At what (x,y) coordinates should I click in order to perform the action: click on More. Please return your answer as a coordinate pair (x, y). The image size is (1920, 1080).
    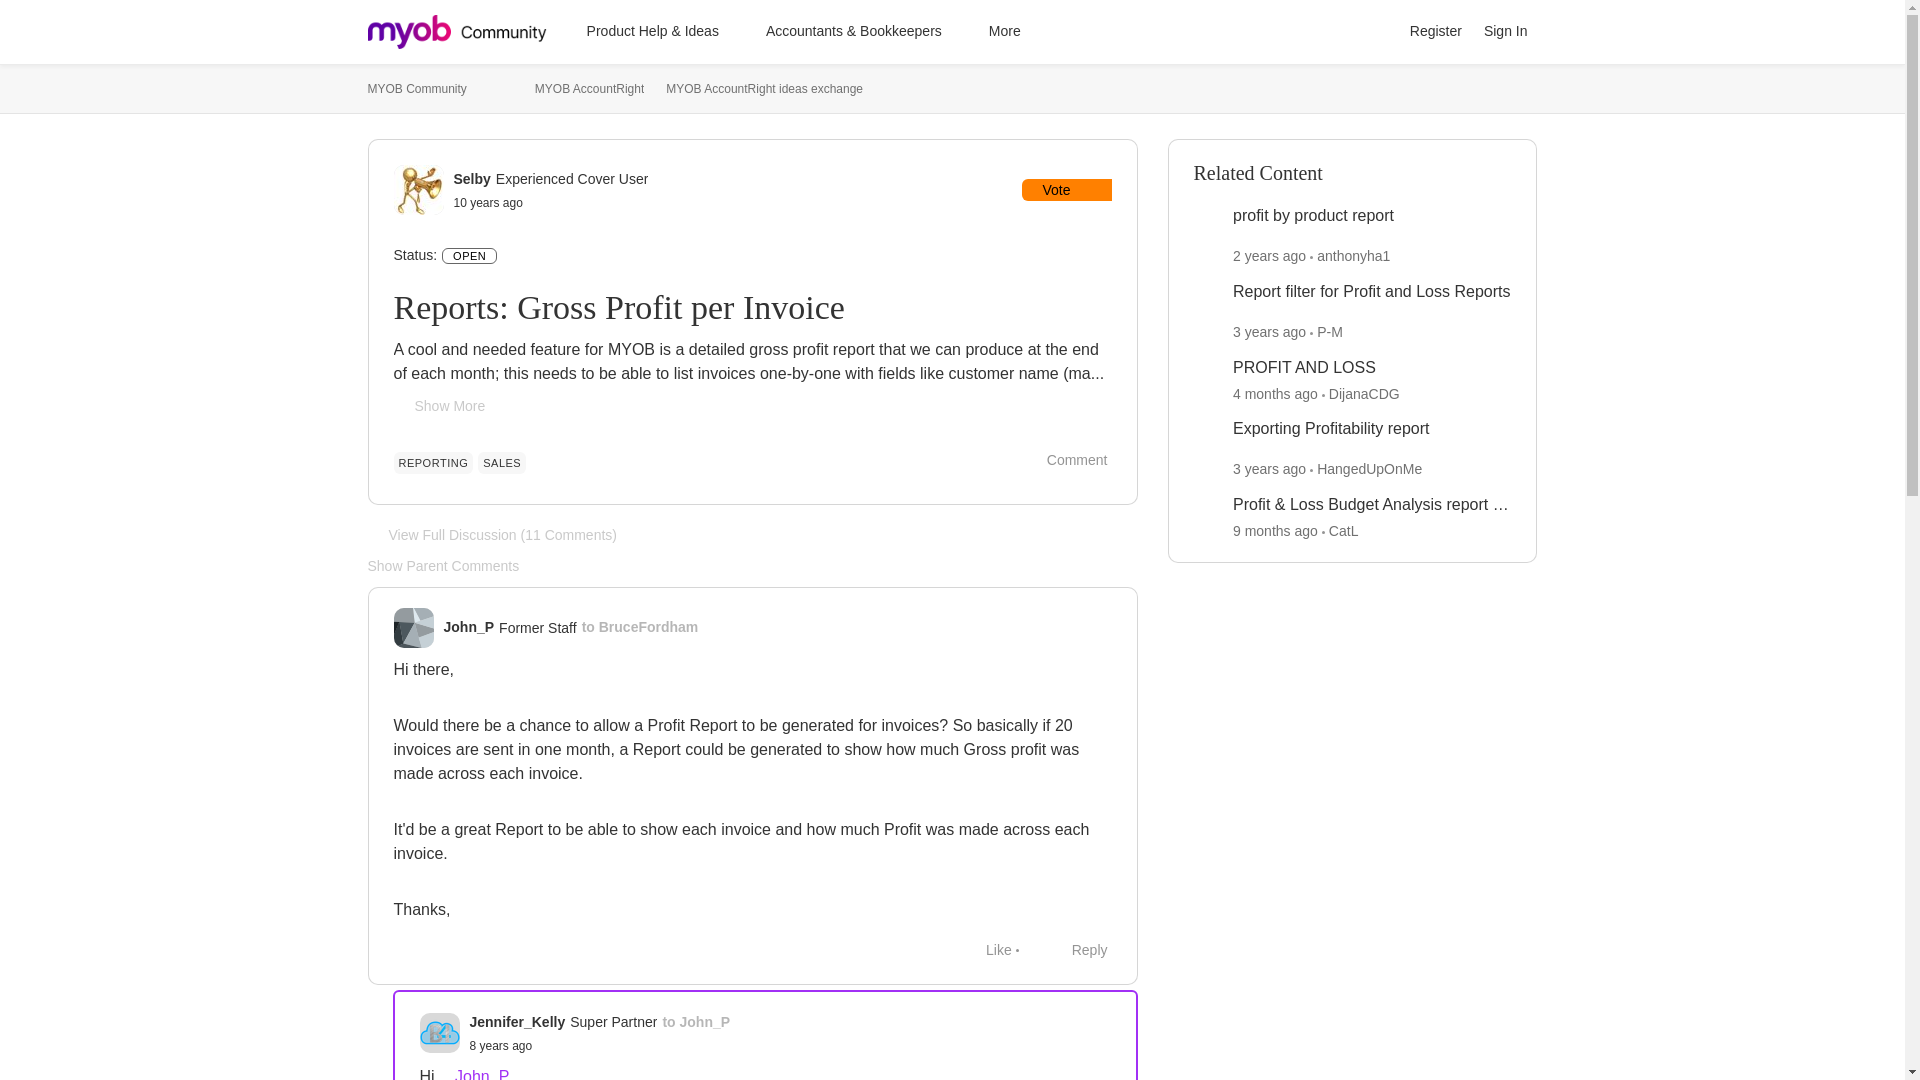
    Looking at the image, I should click on (1014, 32).